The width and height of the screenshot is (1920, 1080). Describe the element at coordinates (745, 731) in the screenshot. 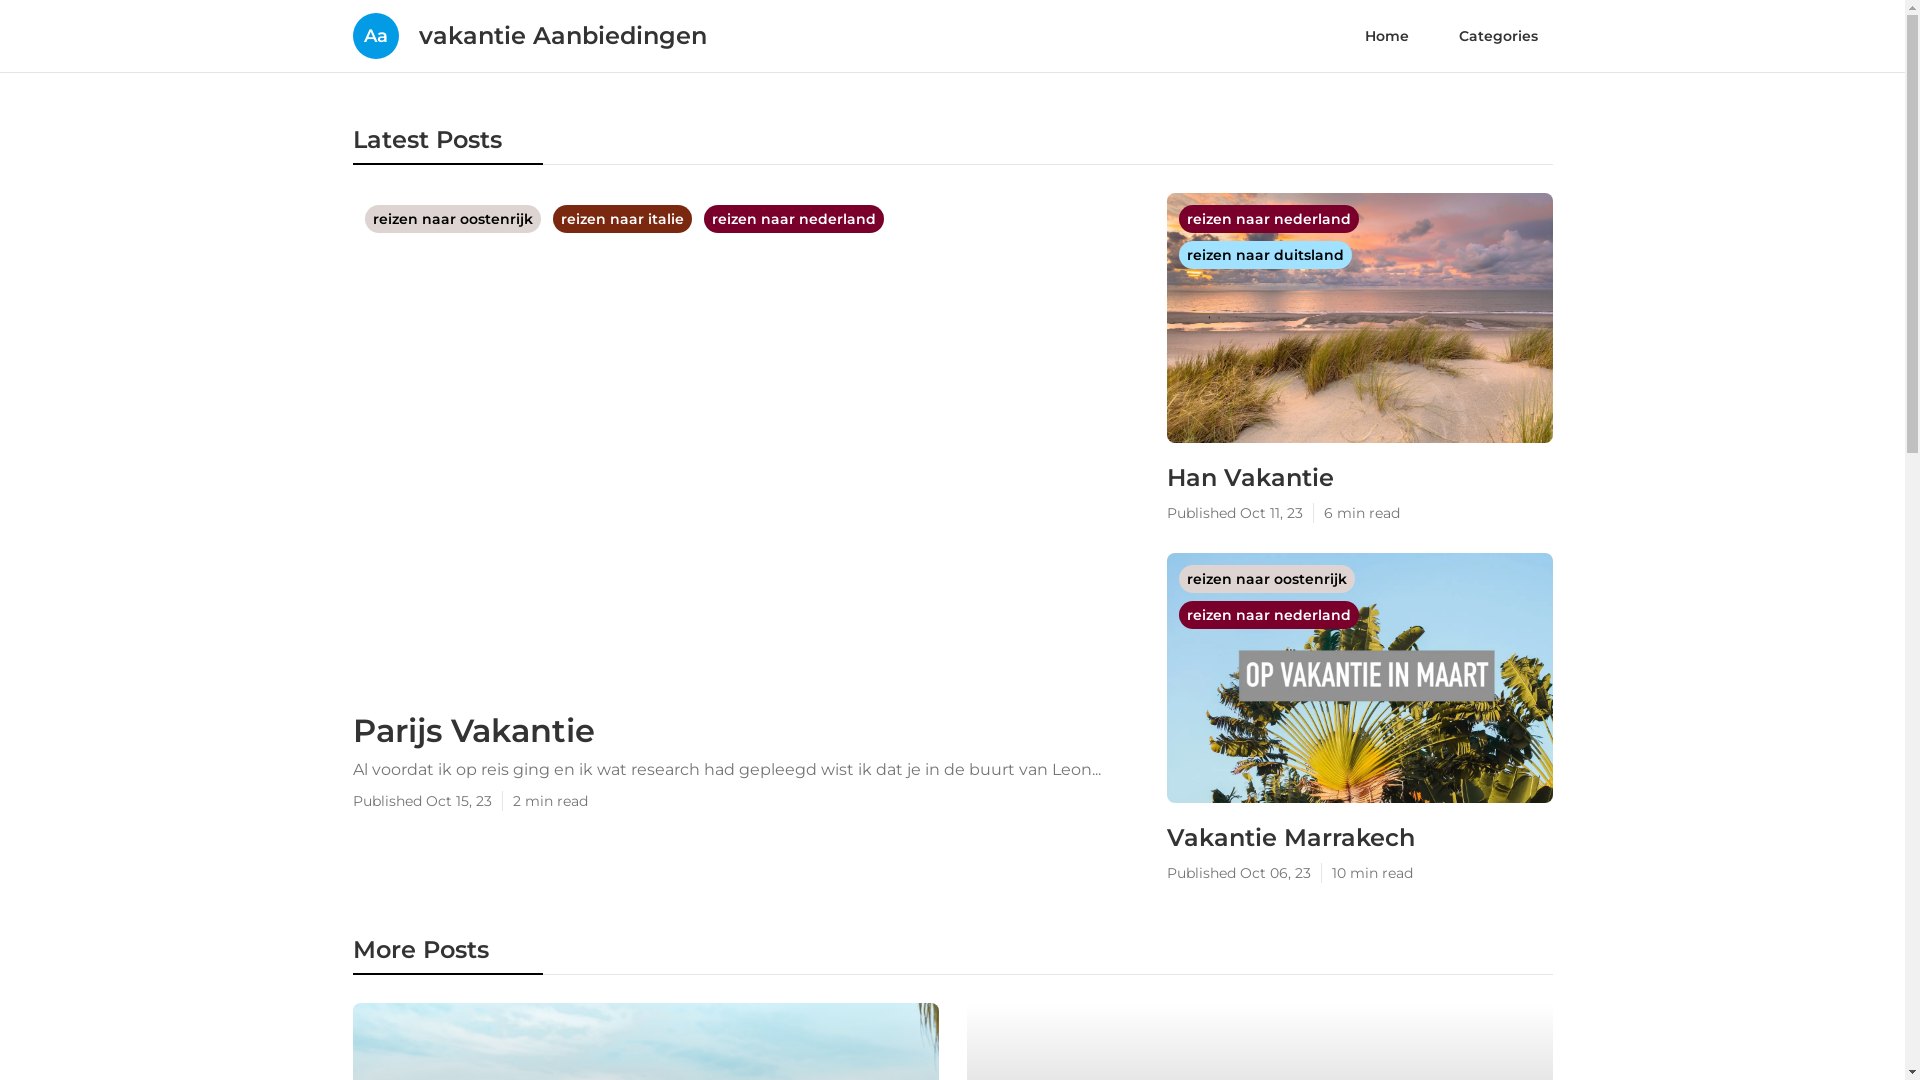

I see `Parijs Vakantie` at that location.